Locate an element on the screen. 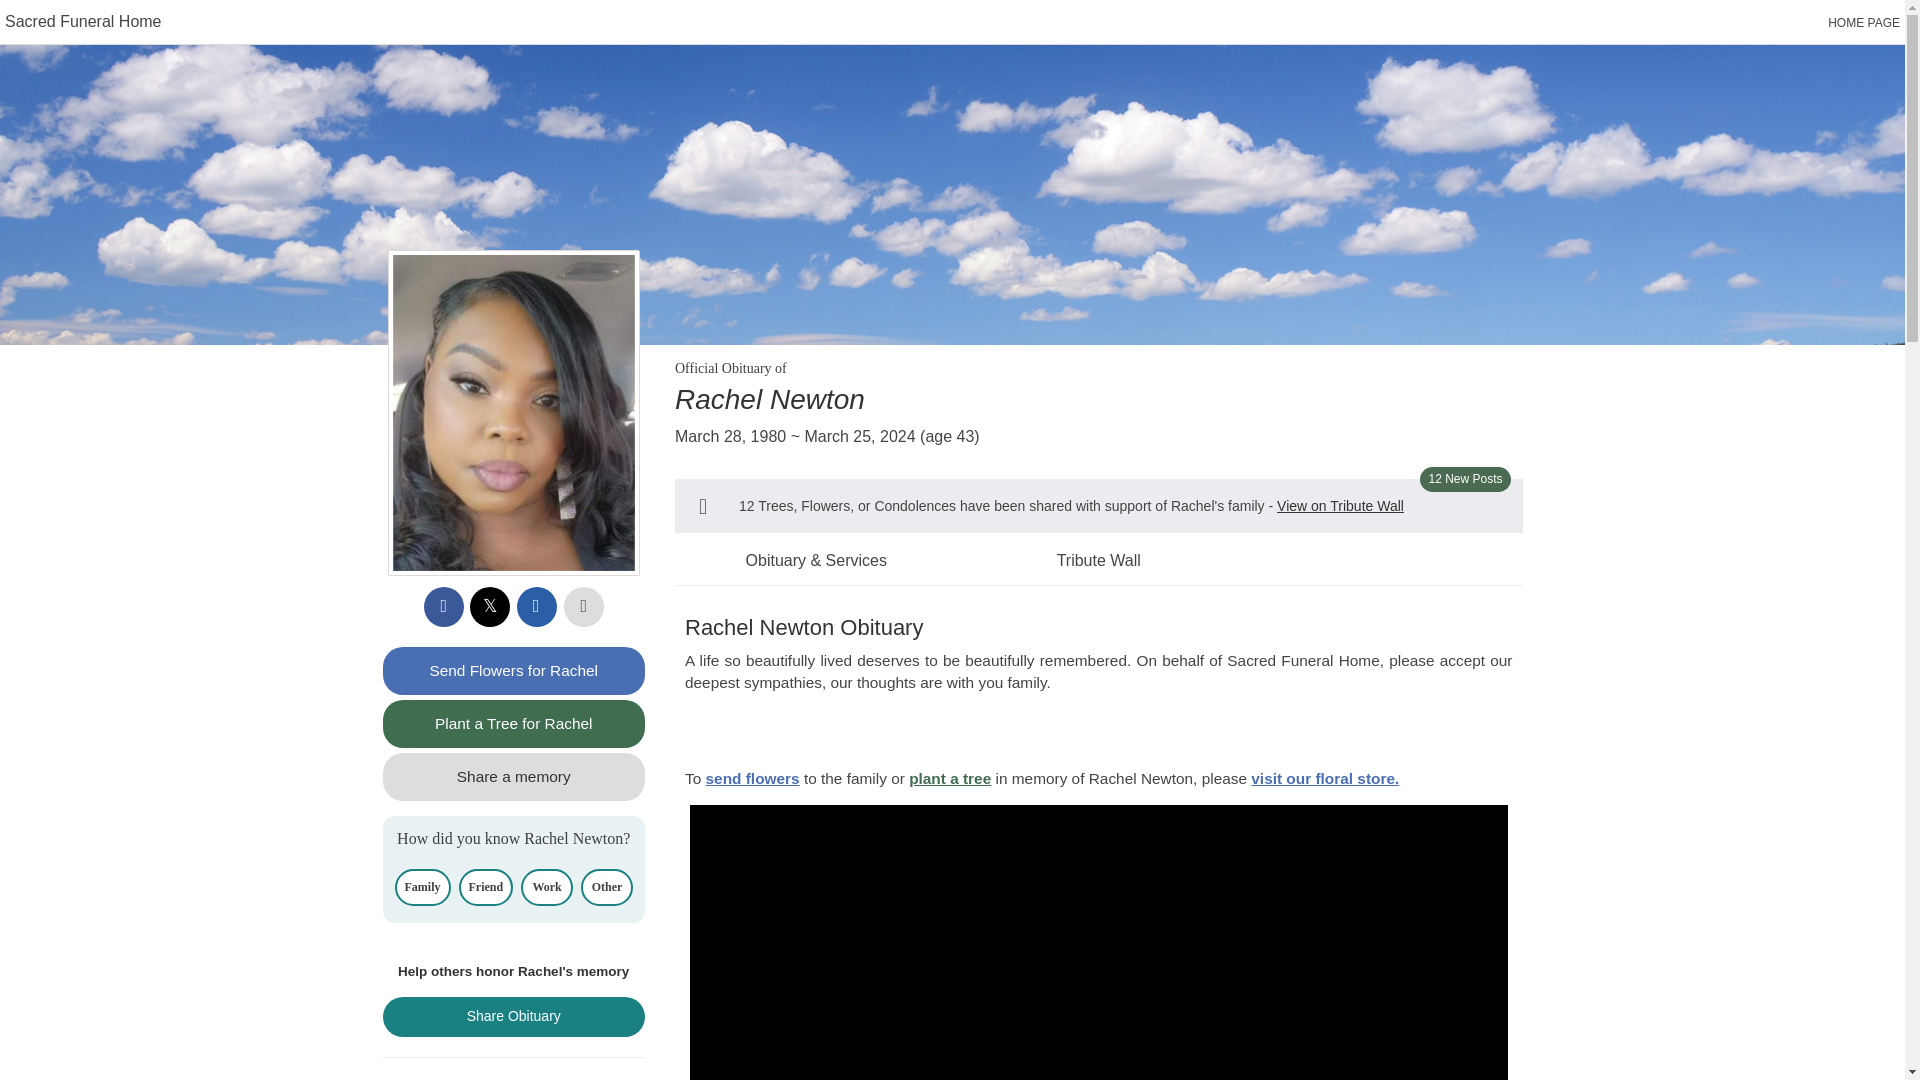 The width and height of the screenshot is (1920, 1080). Share Obituary is located at coordinates (514, 1016).